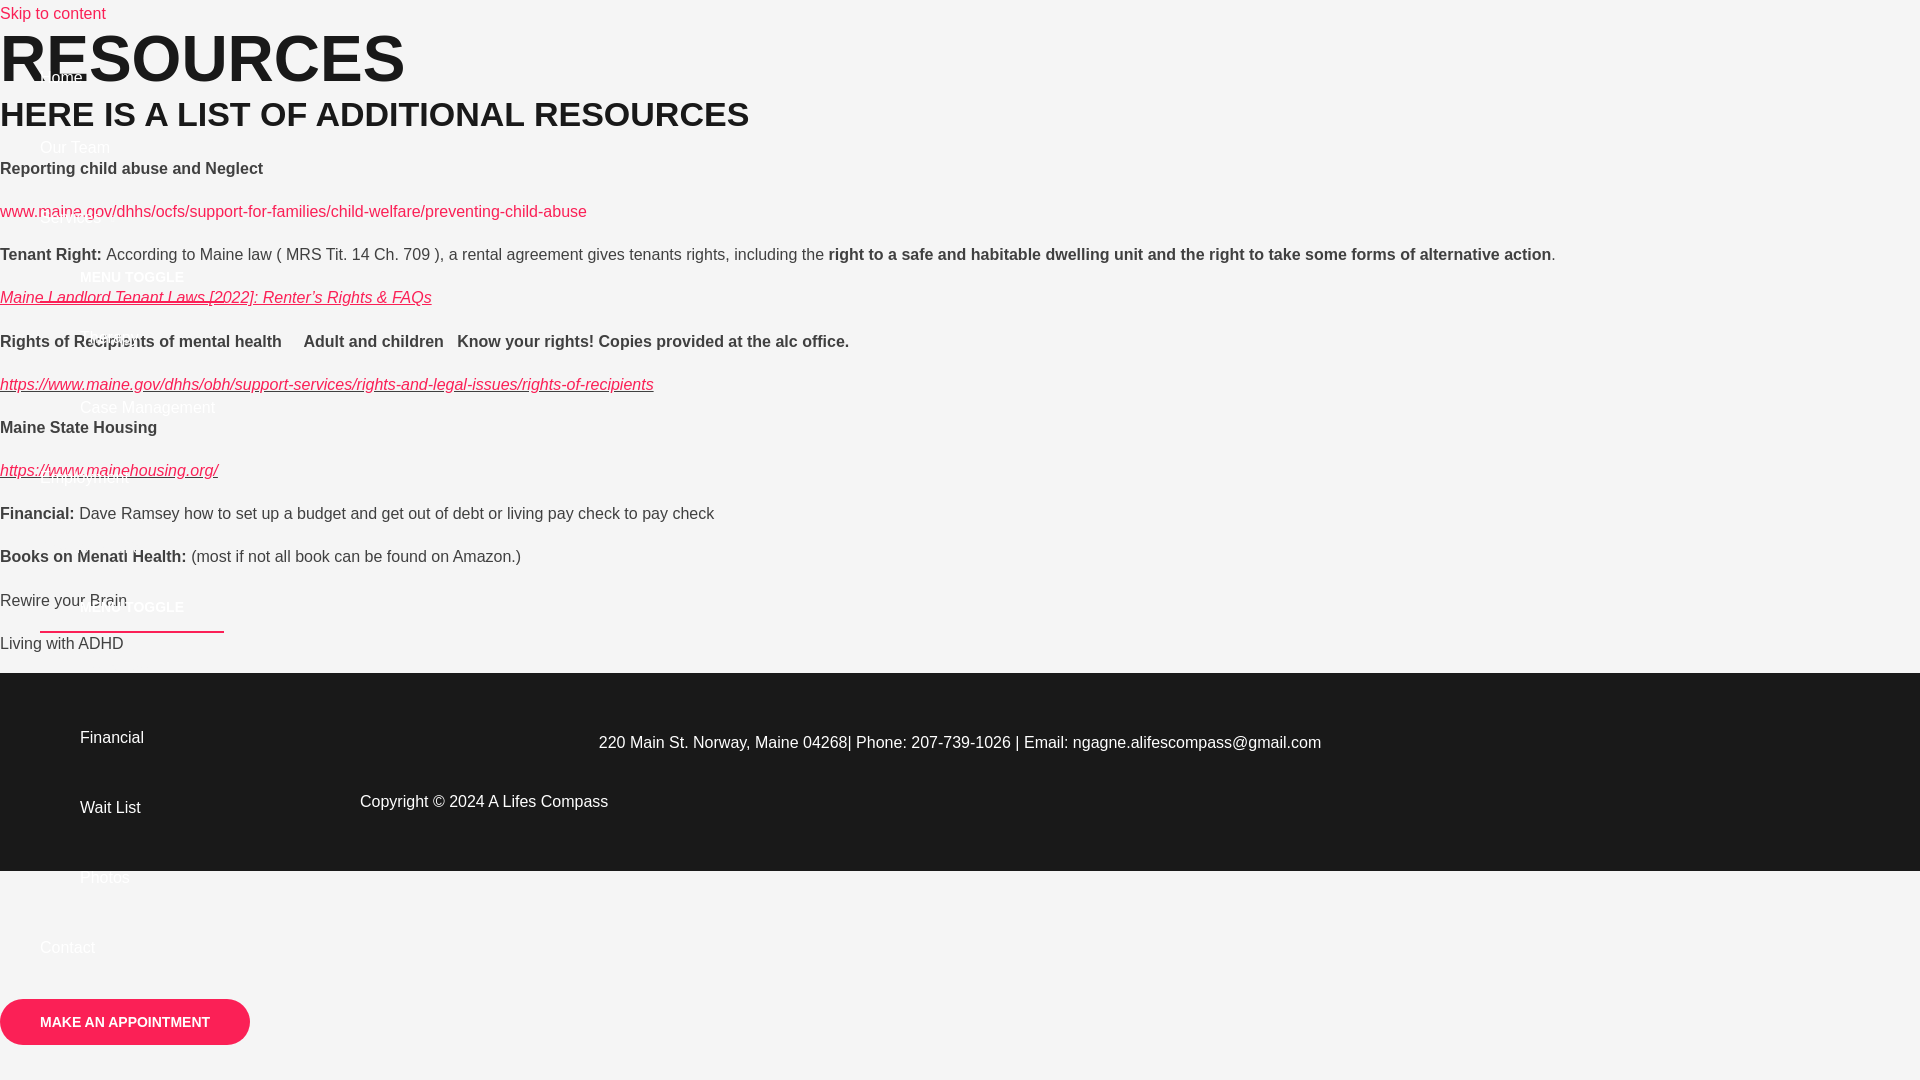  Describe the element at coordinates (132, 217) in the screenshot. I see `Services` at that location.